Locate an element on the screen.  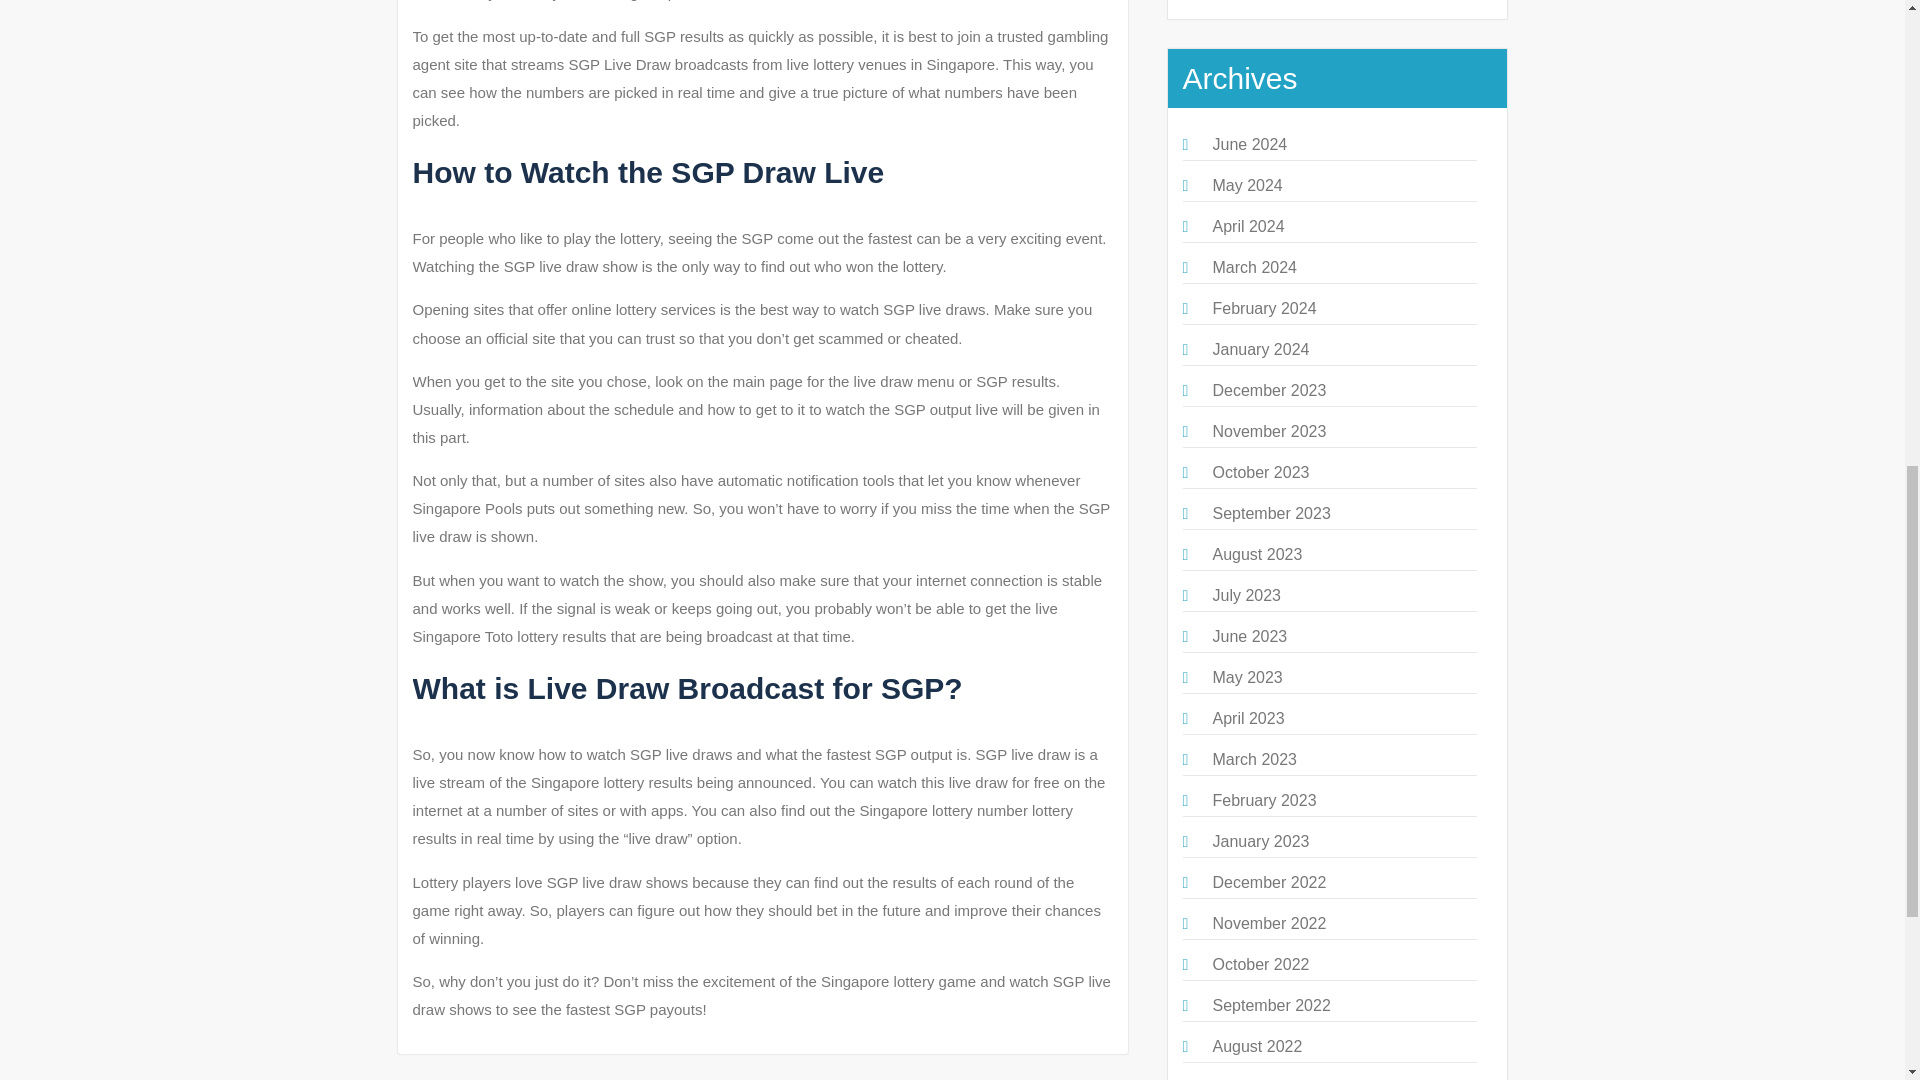
May 2023 is located at coordinates (1246, 676).